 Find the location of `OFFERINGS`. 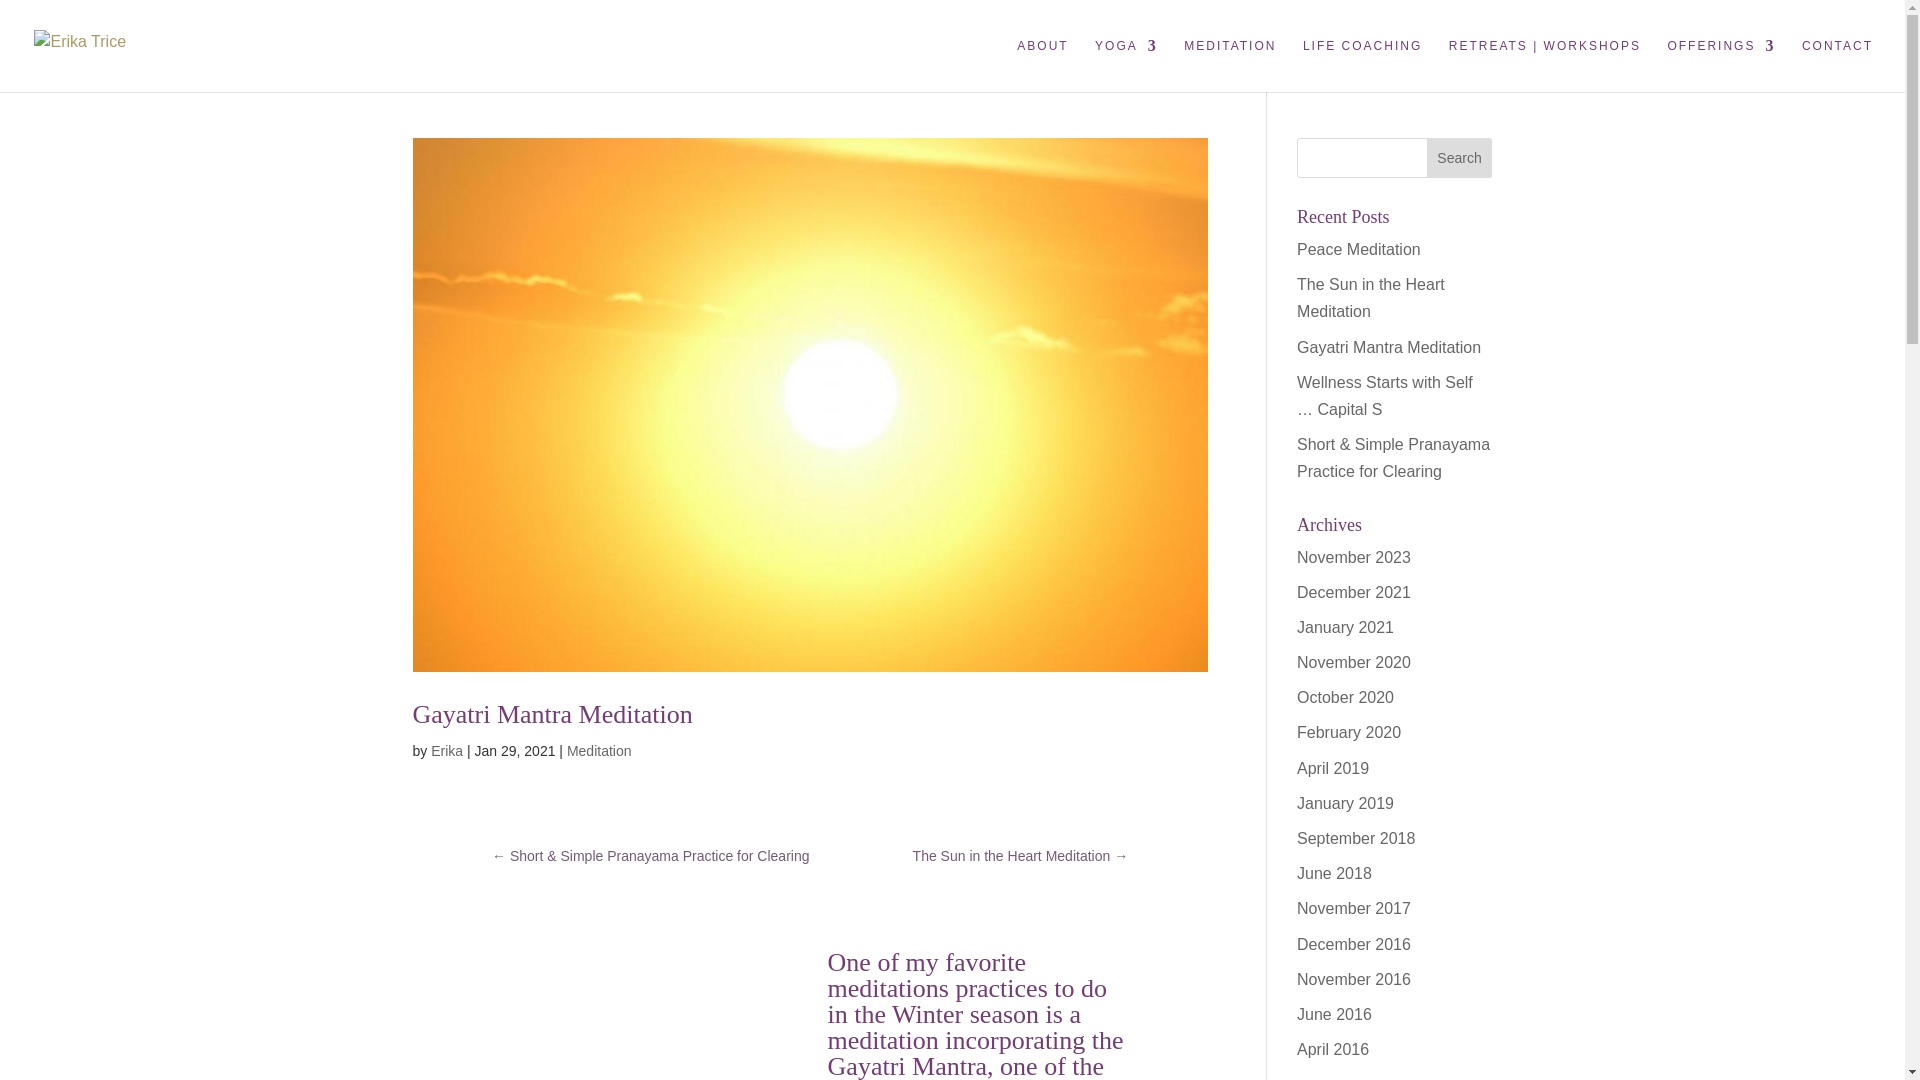

OFFERINGS is located at coordinates (1720, 64).